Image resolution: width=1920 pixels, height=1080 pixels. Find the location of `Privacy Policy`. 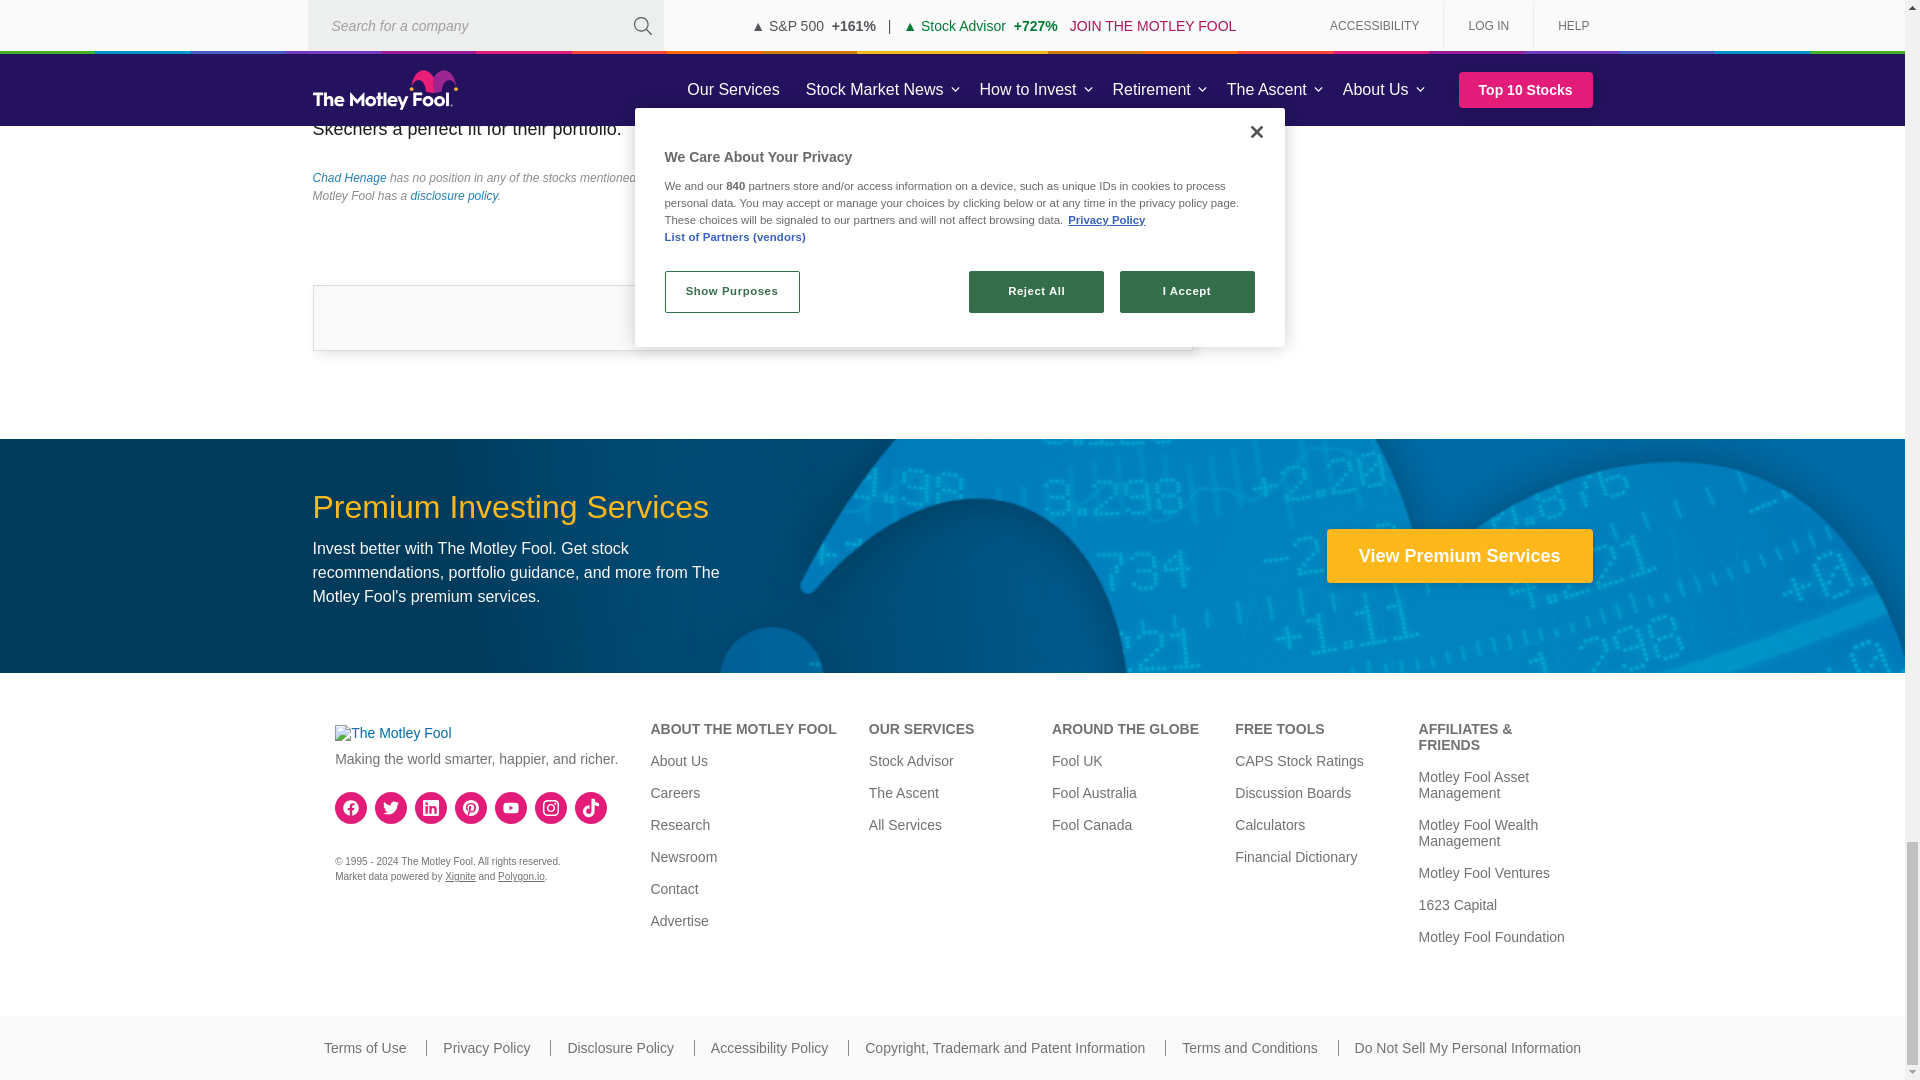

Privacy Policy is located at coordinates (486, 1048).